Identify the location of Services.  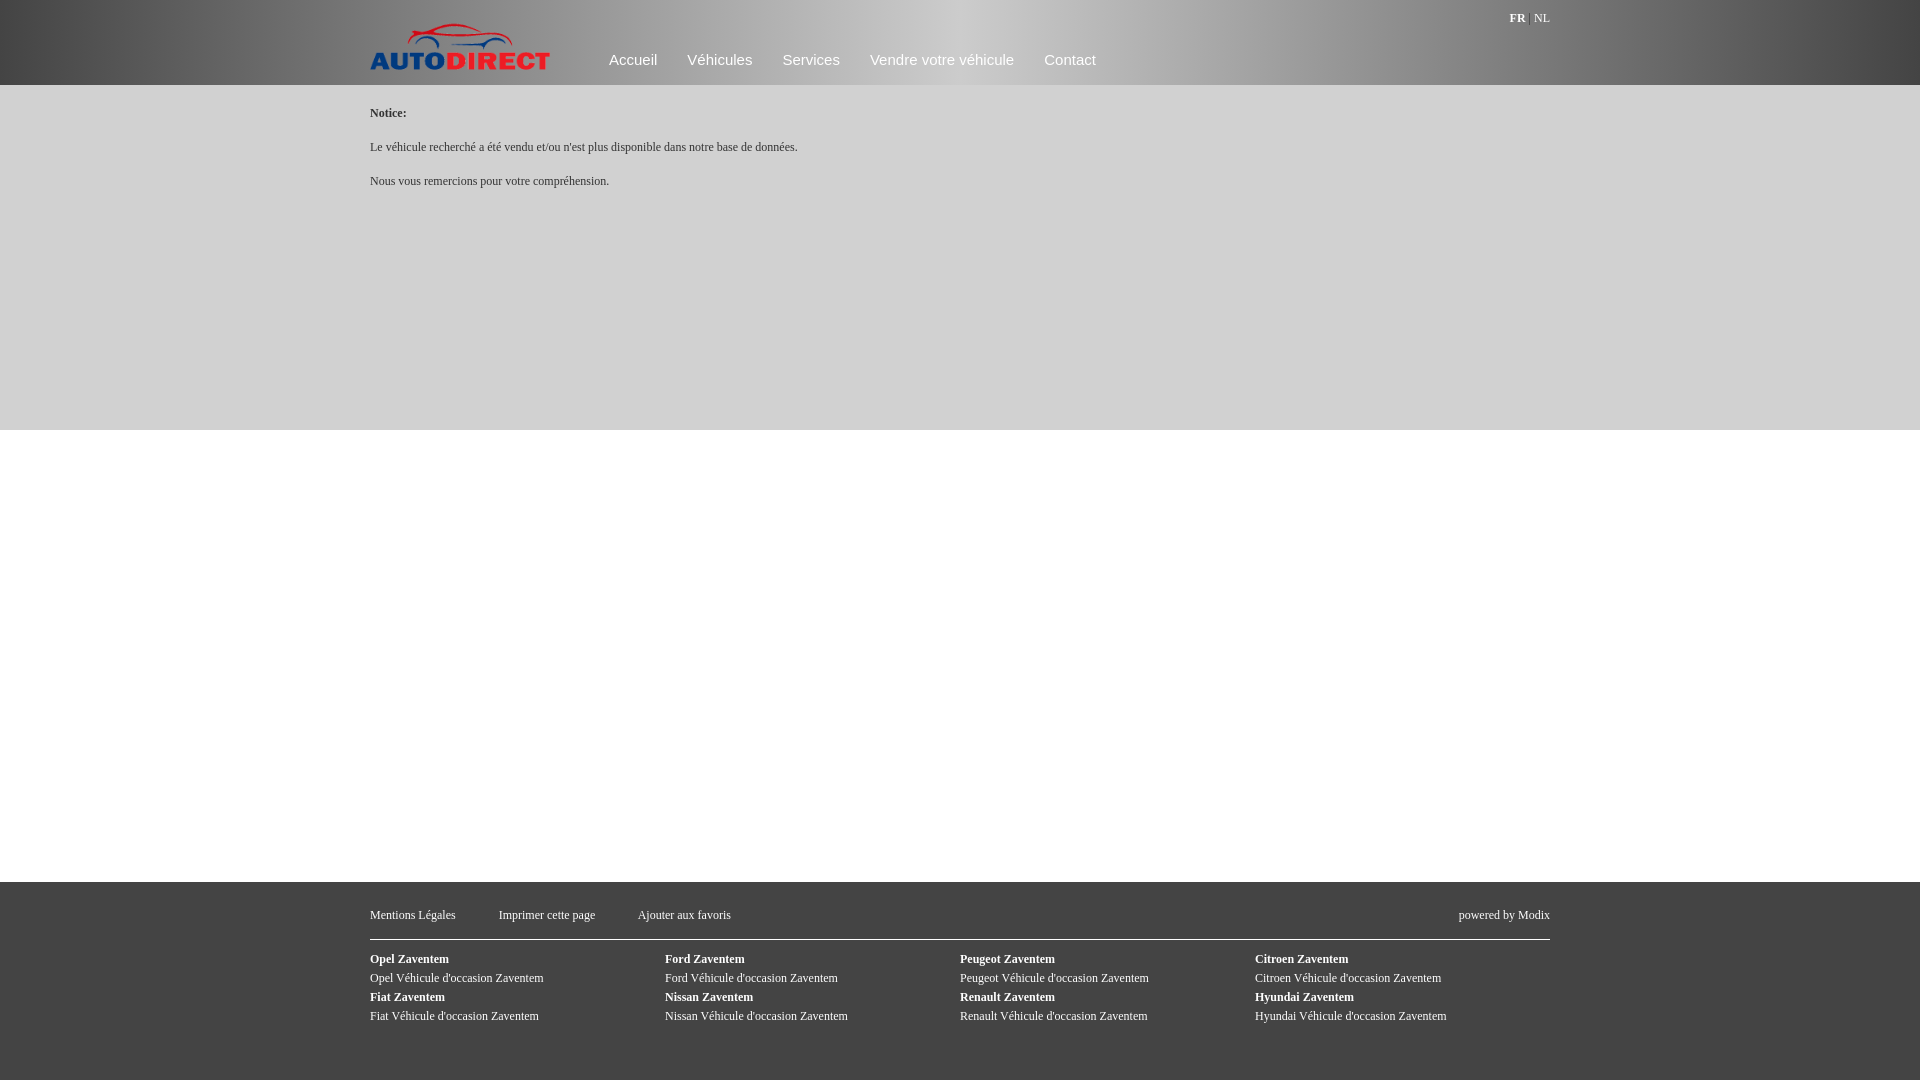
(811, 60).